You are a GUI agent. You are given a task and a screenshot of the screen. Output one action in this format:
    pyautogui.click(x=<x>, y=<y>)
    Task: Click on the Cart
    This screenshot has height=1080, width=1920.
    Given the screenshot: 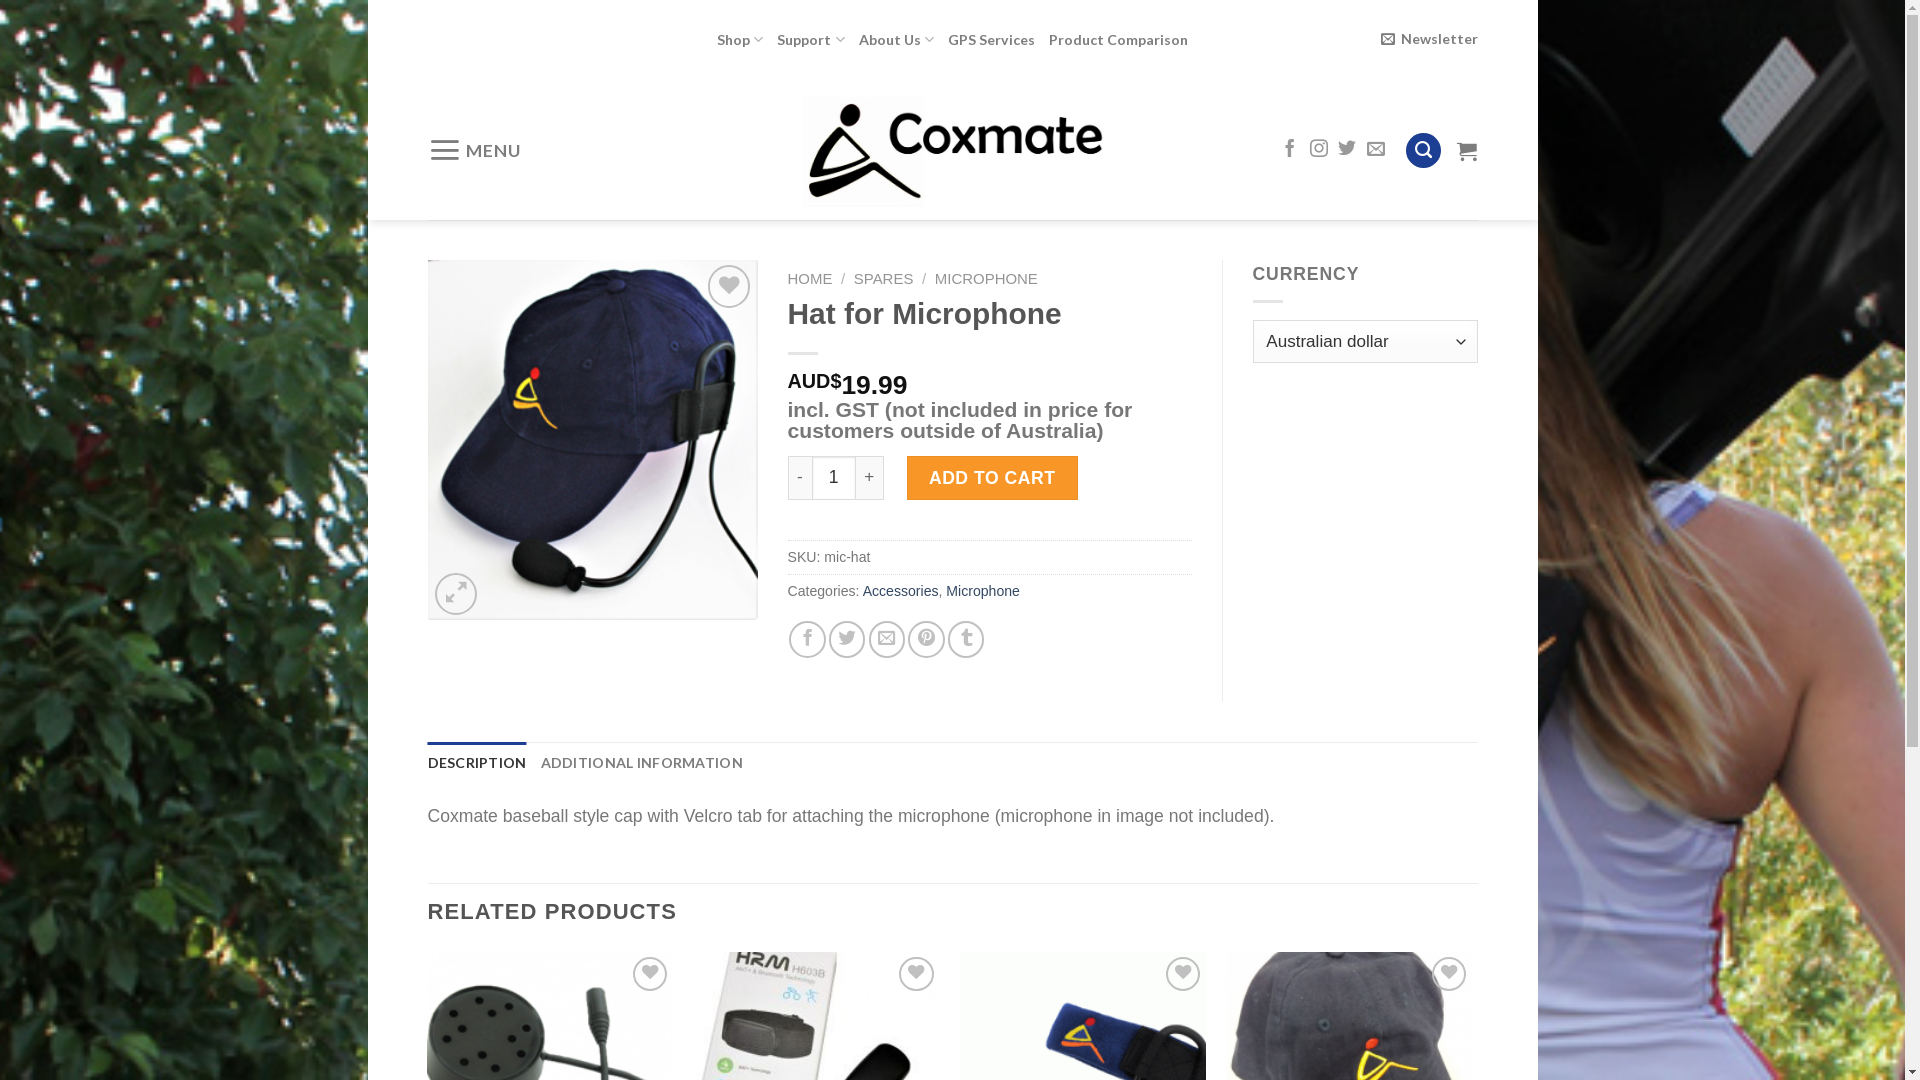 What is the action you would take?
    pyautogui.click(x=1467, y=150)
    